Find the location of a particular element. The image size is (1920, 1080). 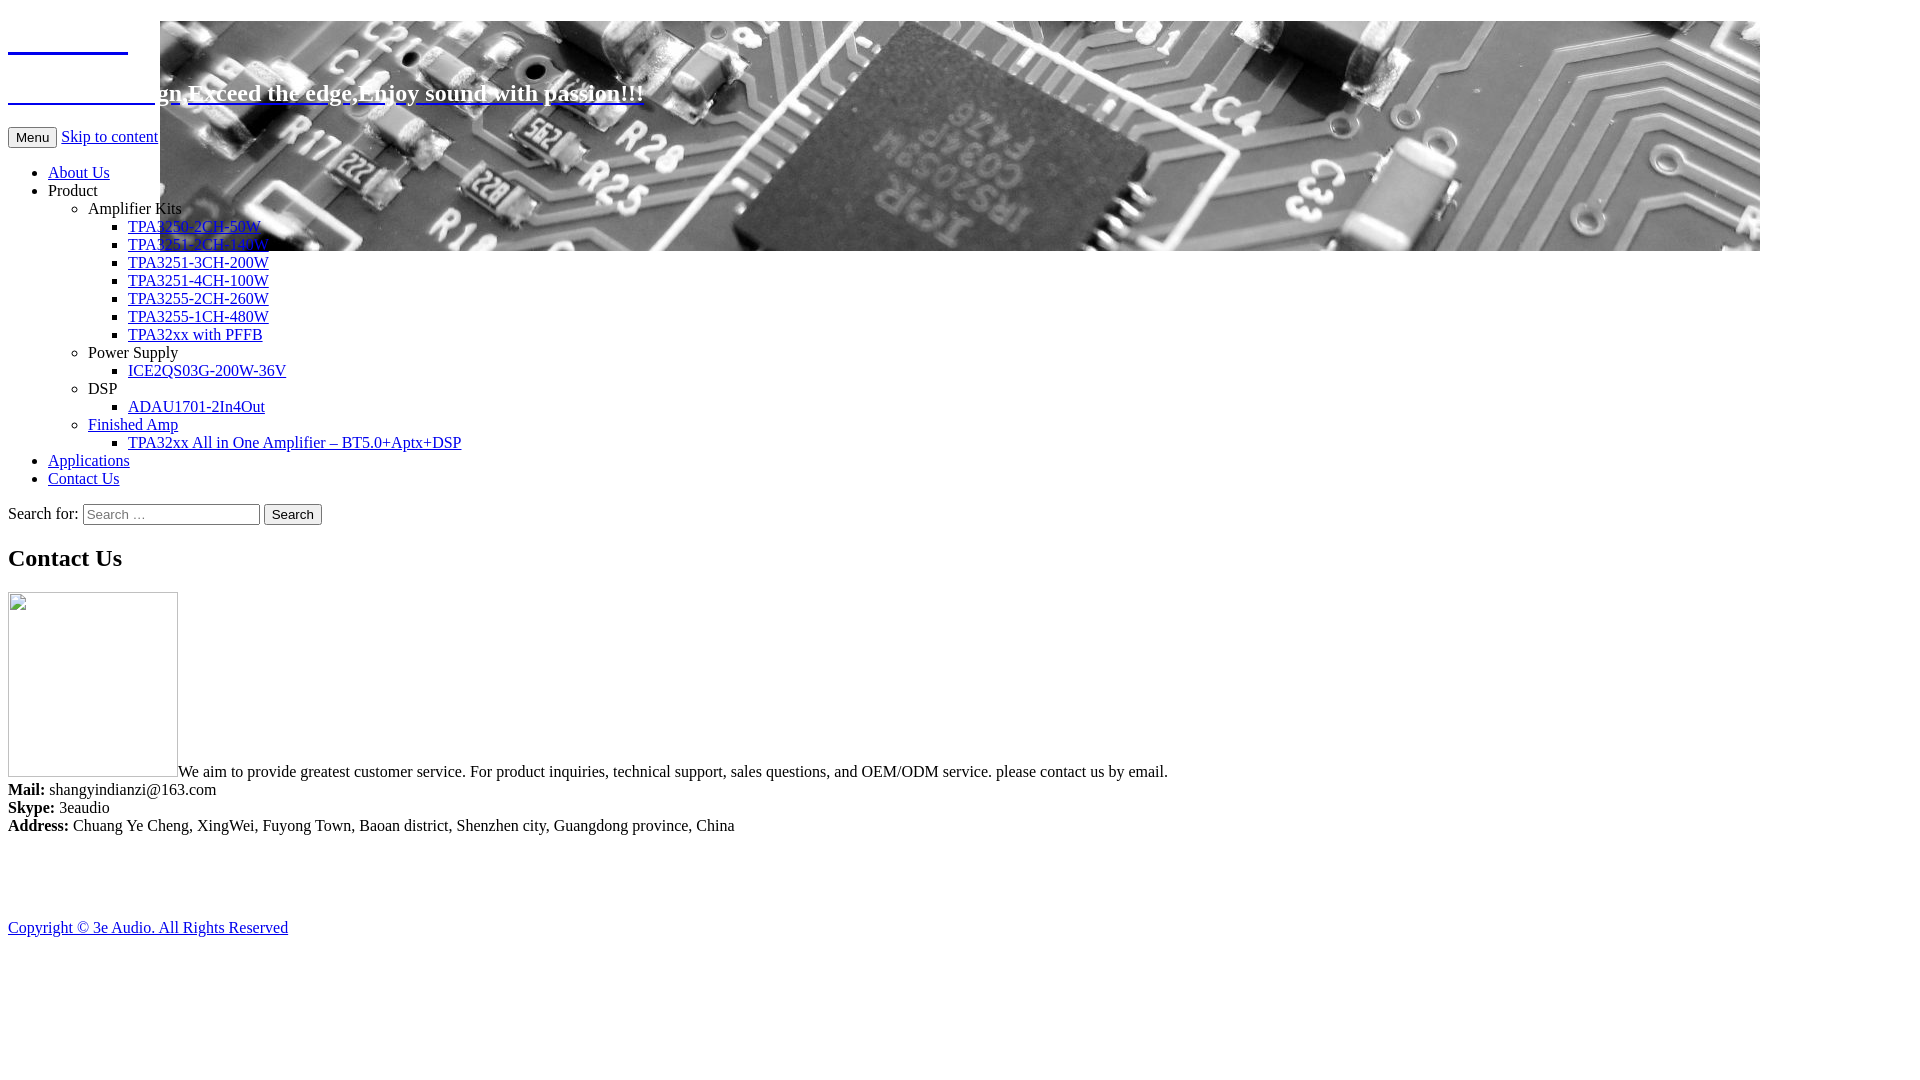

Search is located at coordinates (293, 514).